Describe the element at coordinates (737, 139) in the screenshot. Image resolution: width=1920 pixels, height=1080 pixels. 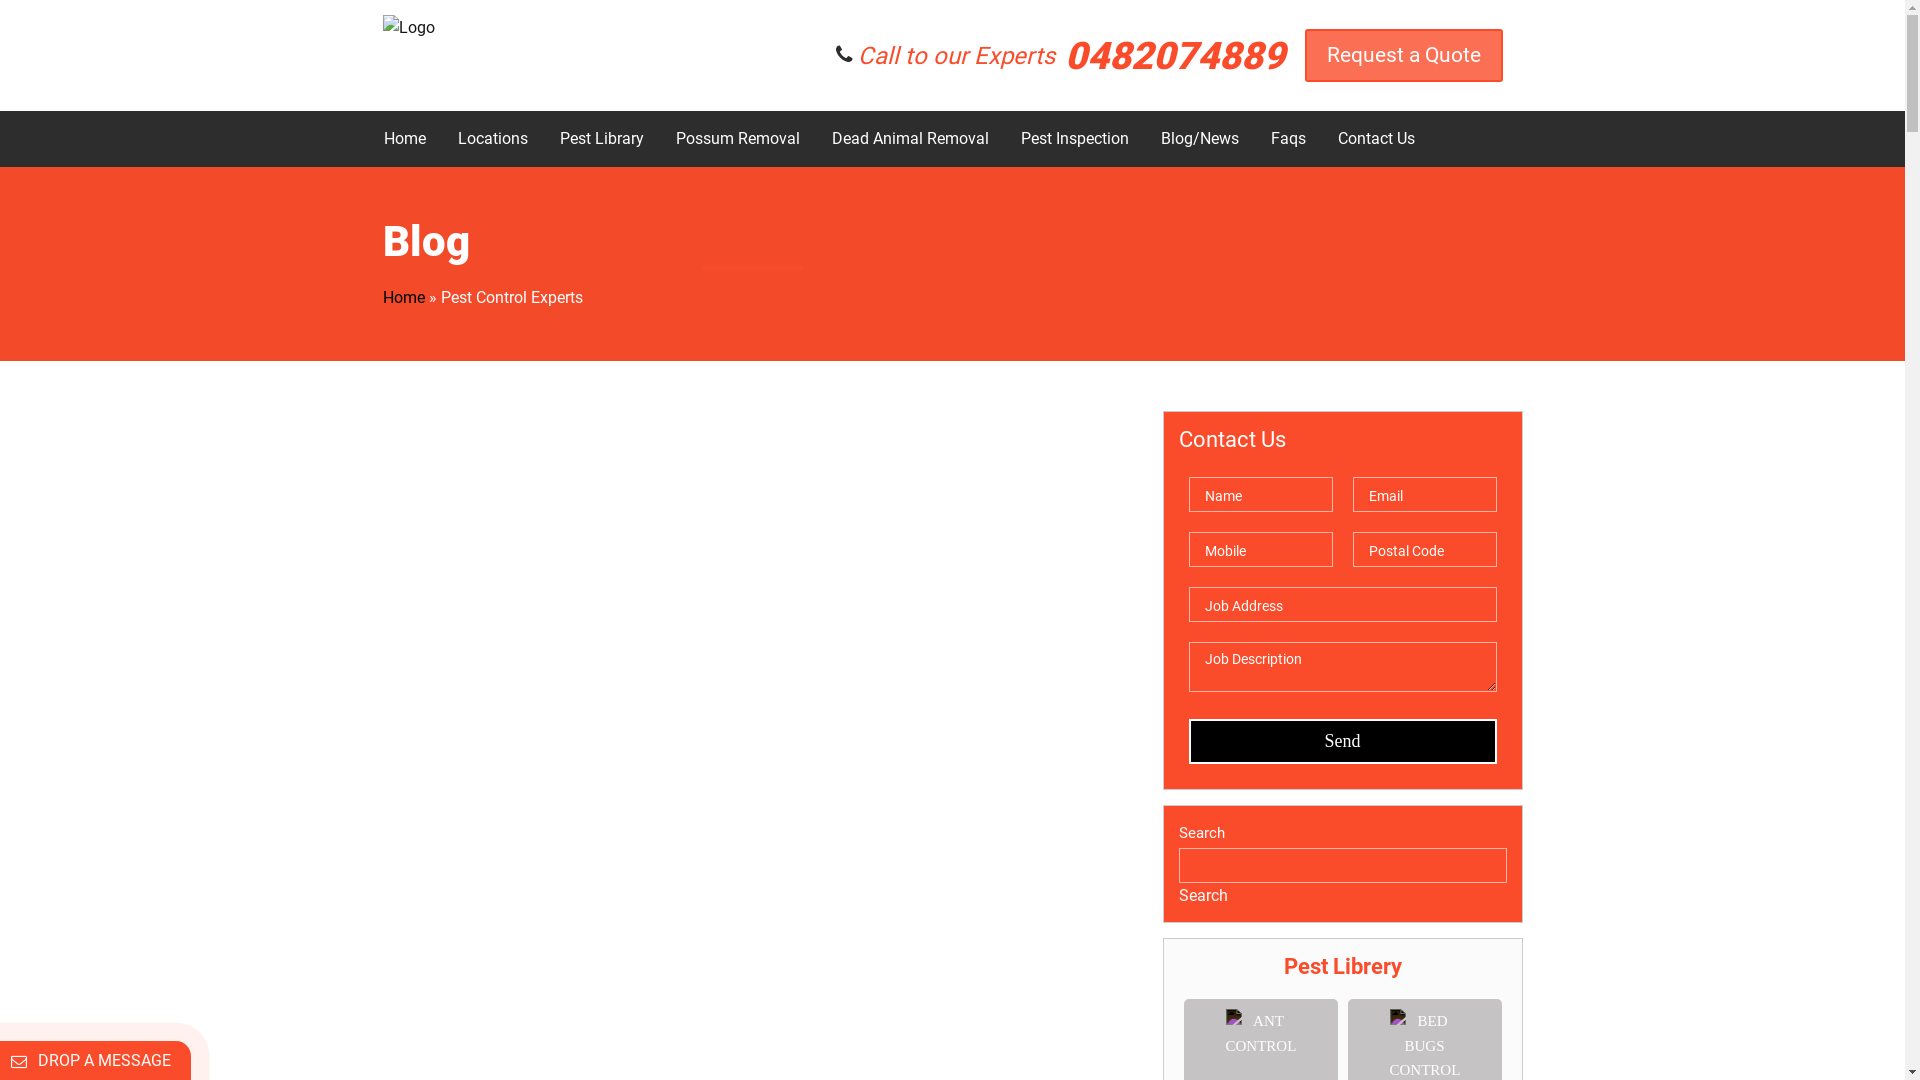
I see `Possum Removal` at that location.